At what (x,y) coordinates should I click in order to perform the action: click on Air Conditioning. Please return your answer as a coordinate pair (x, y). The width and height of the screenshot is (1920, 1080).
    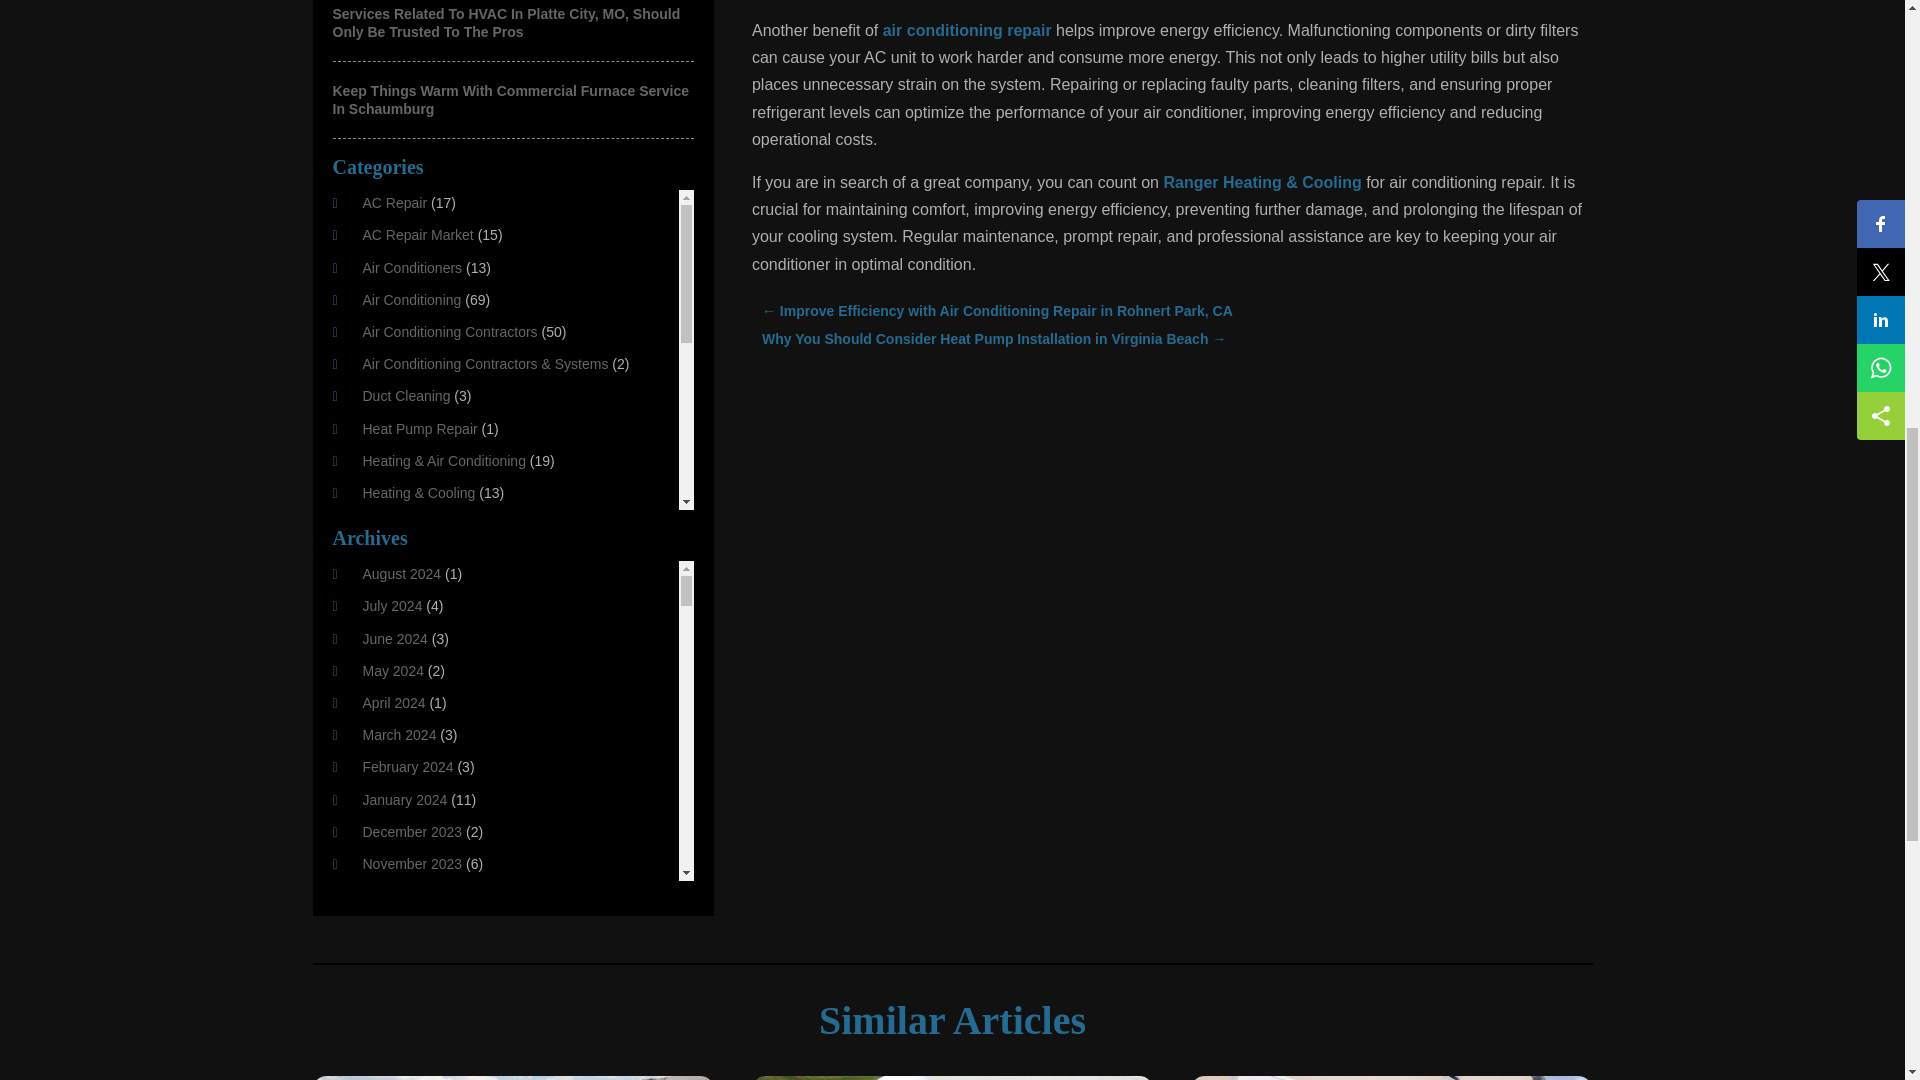
    Looking at the image, I should click on (411, 299).